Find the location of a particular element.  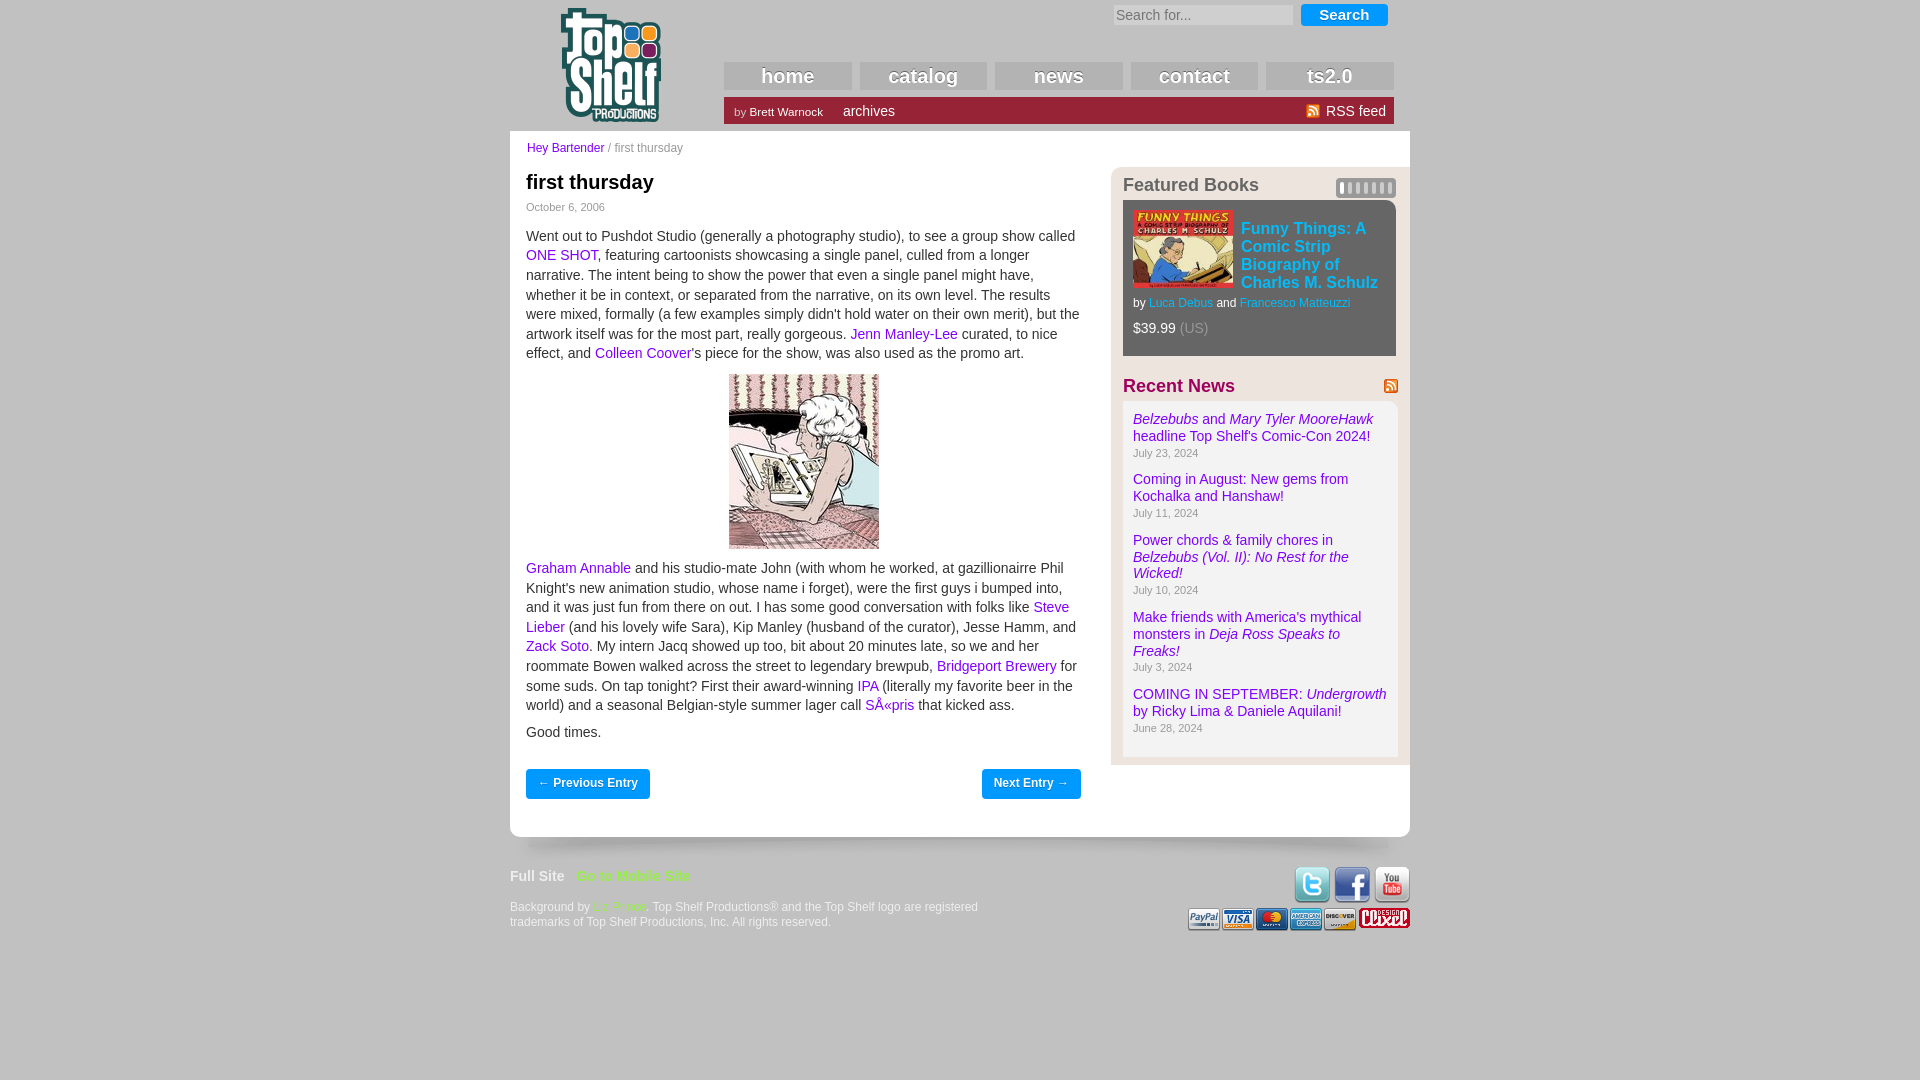

catalog is located at coordinates (924, 75).